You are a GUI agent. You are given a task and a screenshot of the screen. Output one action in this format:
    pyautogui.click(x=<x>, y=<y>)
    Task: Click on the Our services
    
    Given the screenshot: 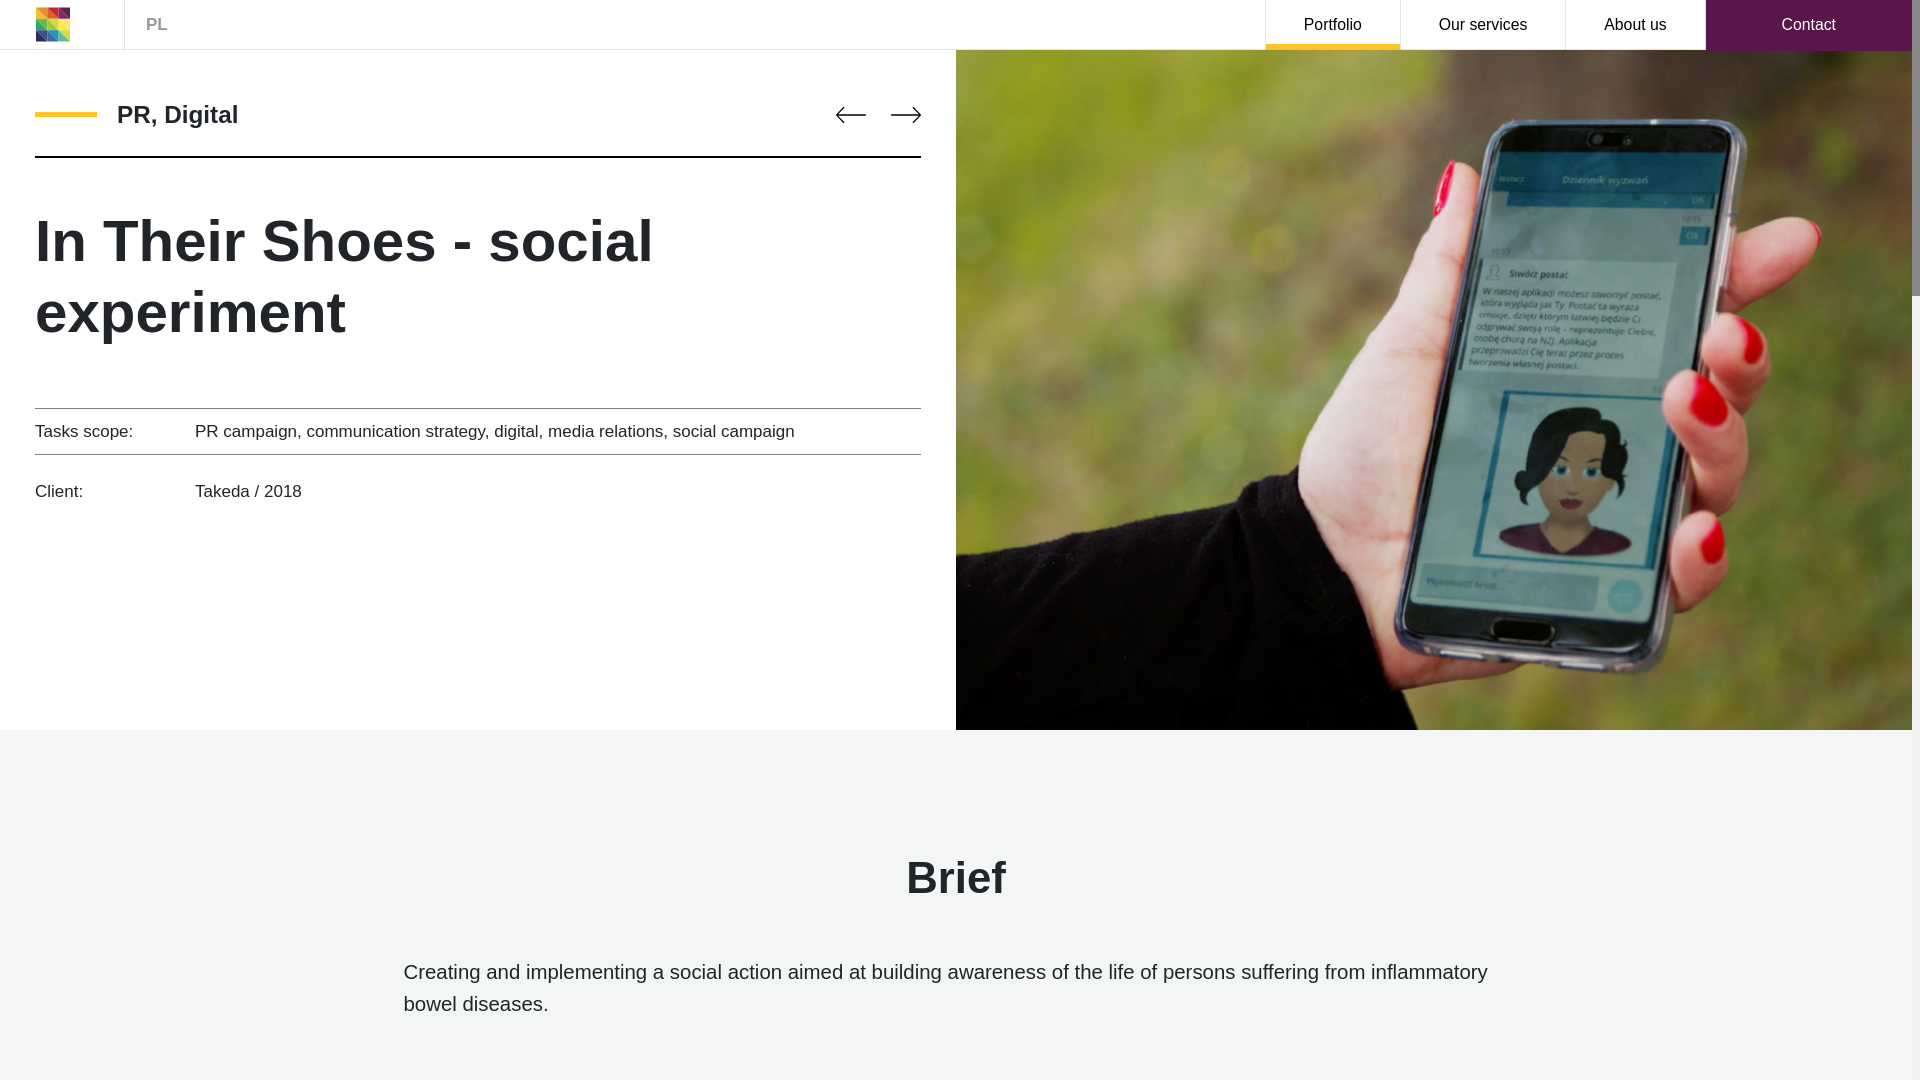 What is the action you would take?
    pyautogui.click(x=1484, y=25)
    